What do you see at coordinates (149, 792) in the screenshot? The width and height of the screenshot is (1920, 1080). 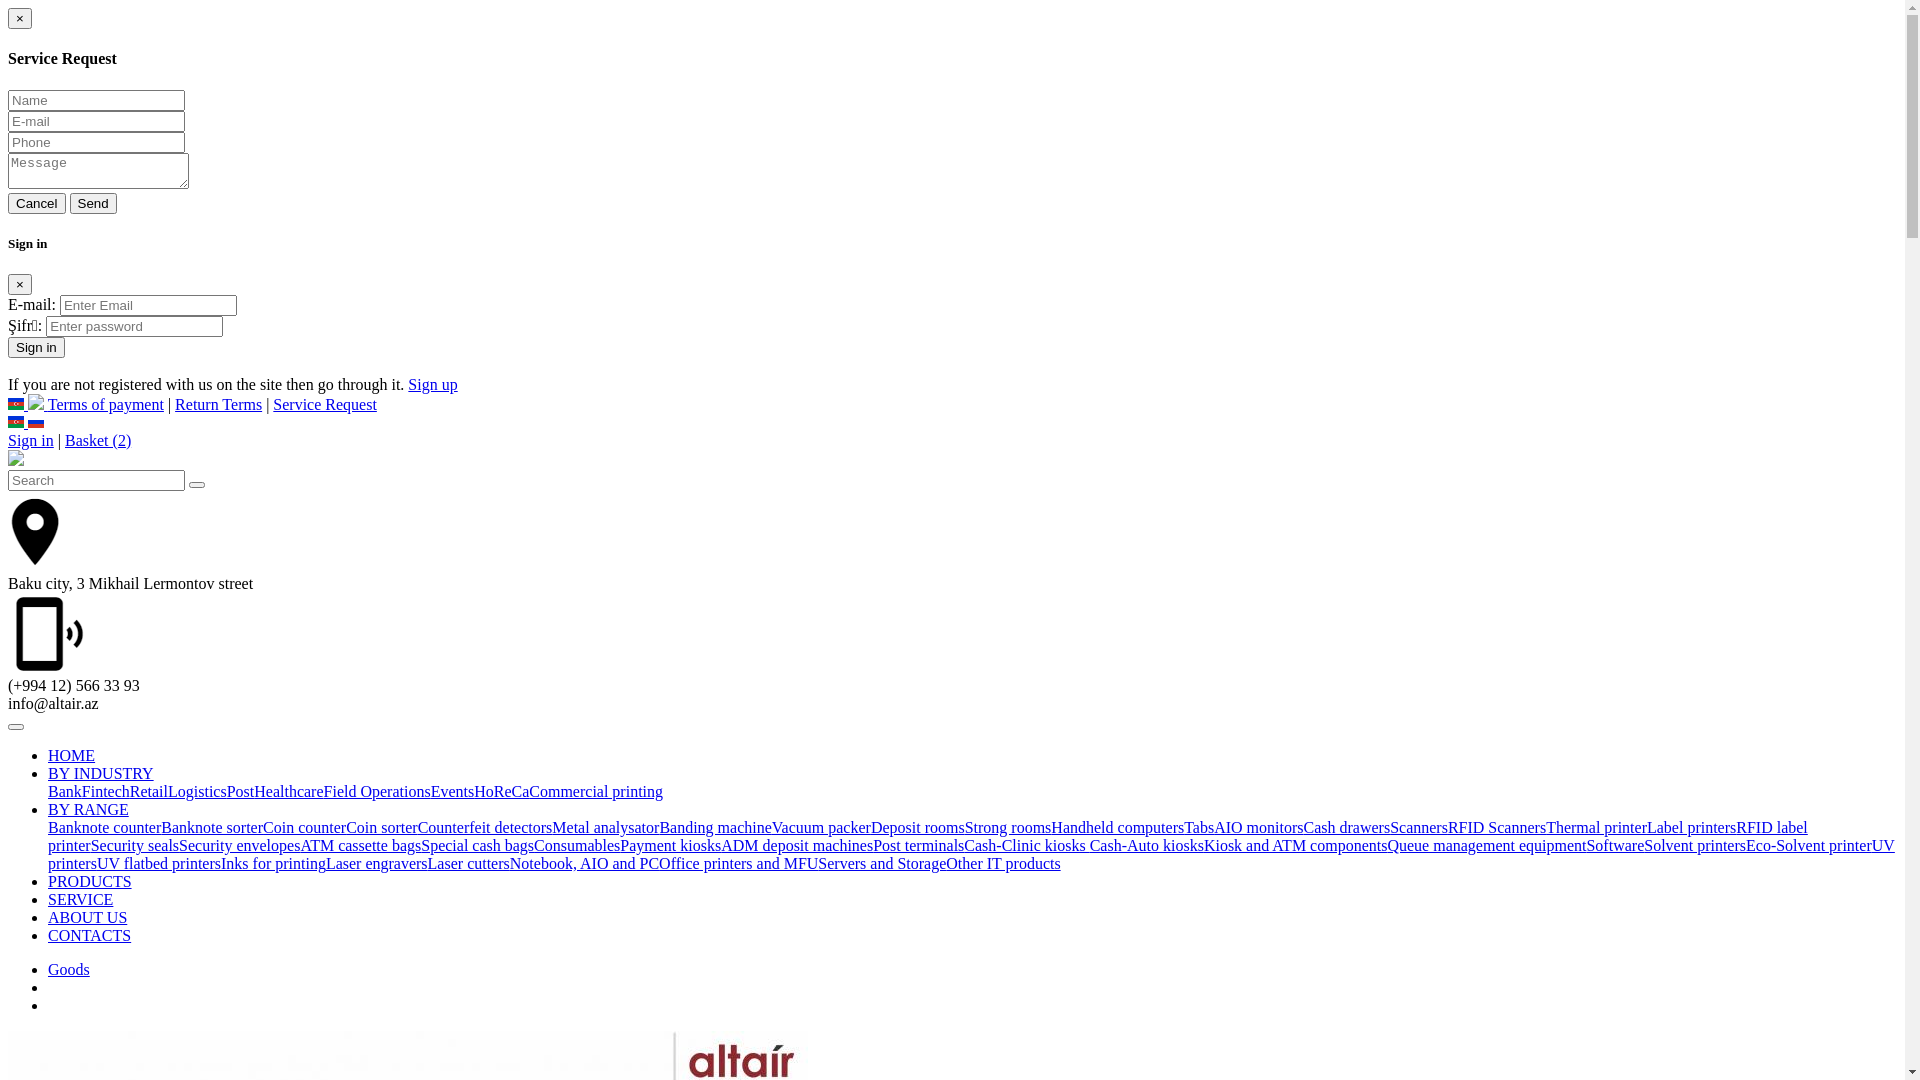 I see `Retail` at bounding box center [149, 792].